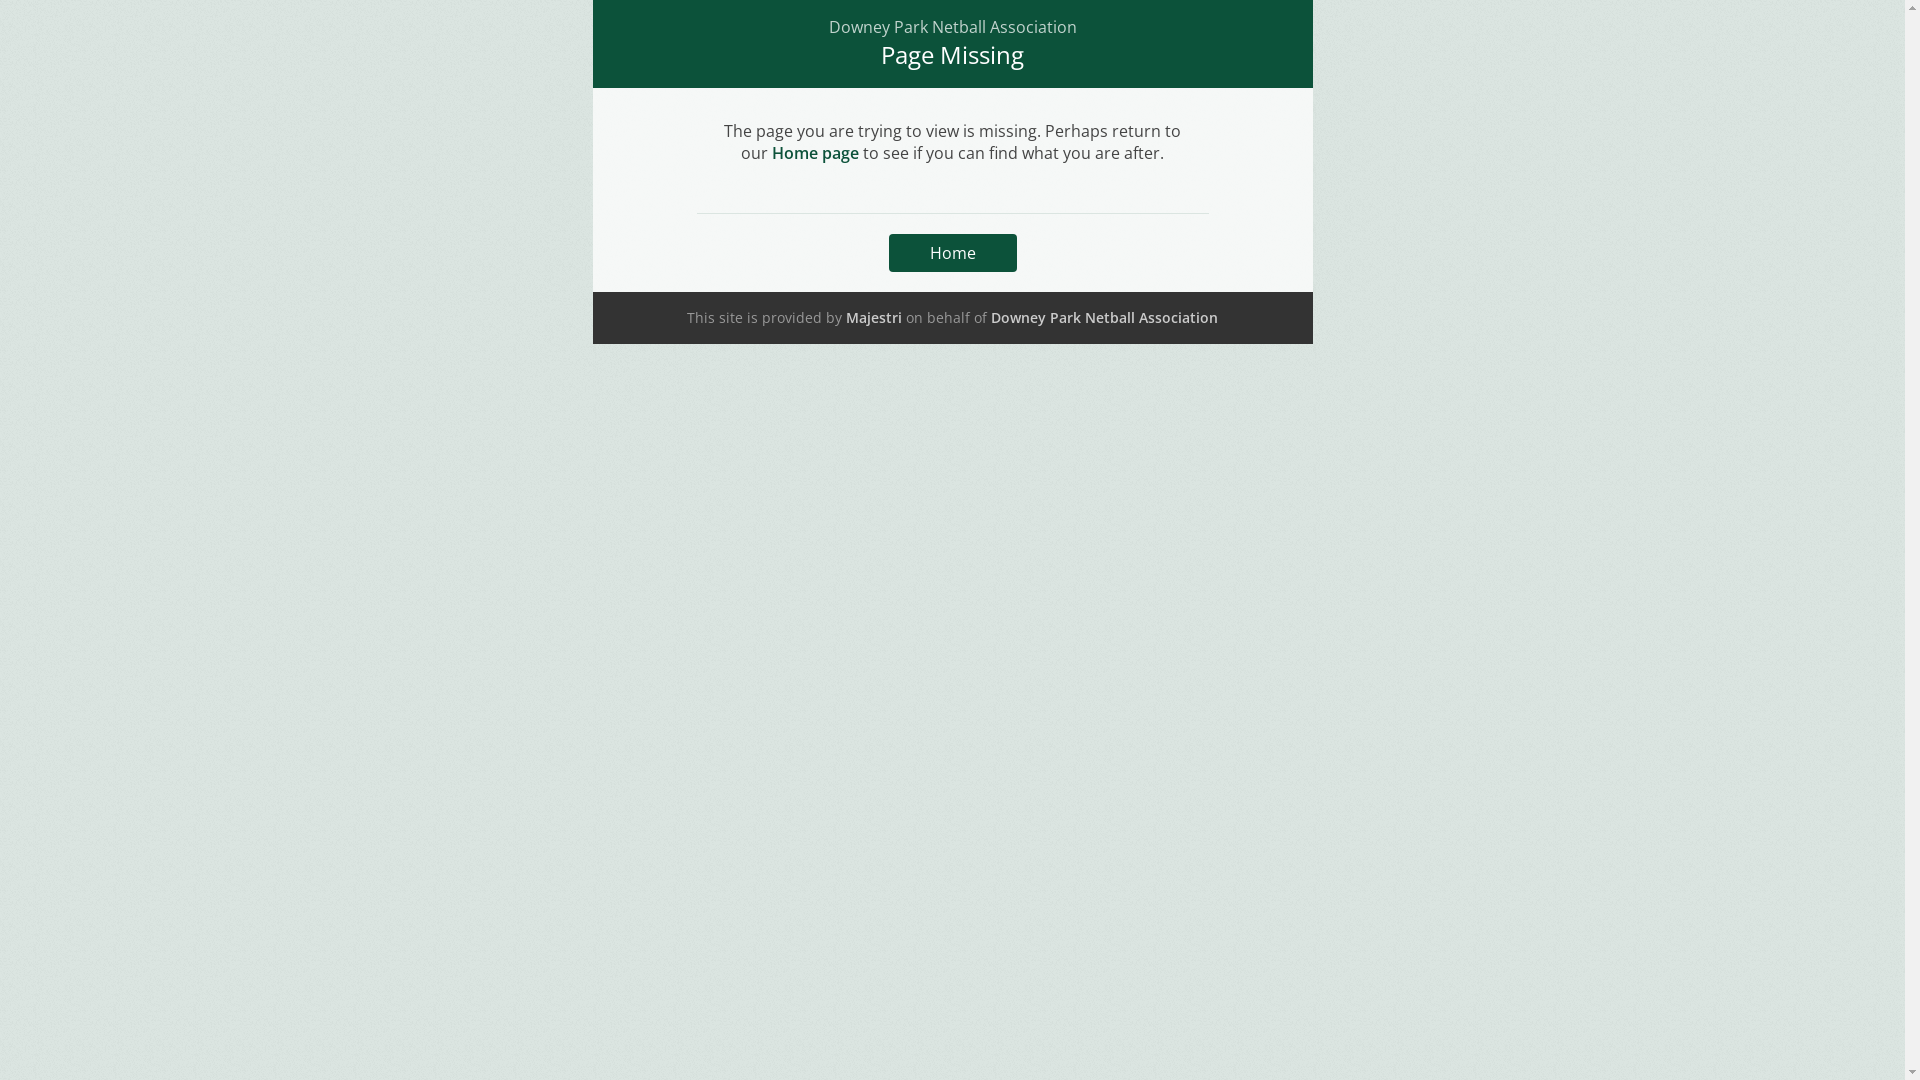  Describe the element at coordinates (952, 253) in the screenshot. I see `Home` at that location.